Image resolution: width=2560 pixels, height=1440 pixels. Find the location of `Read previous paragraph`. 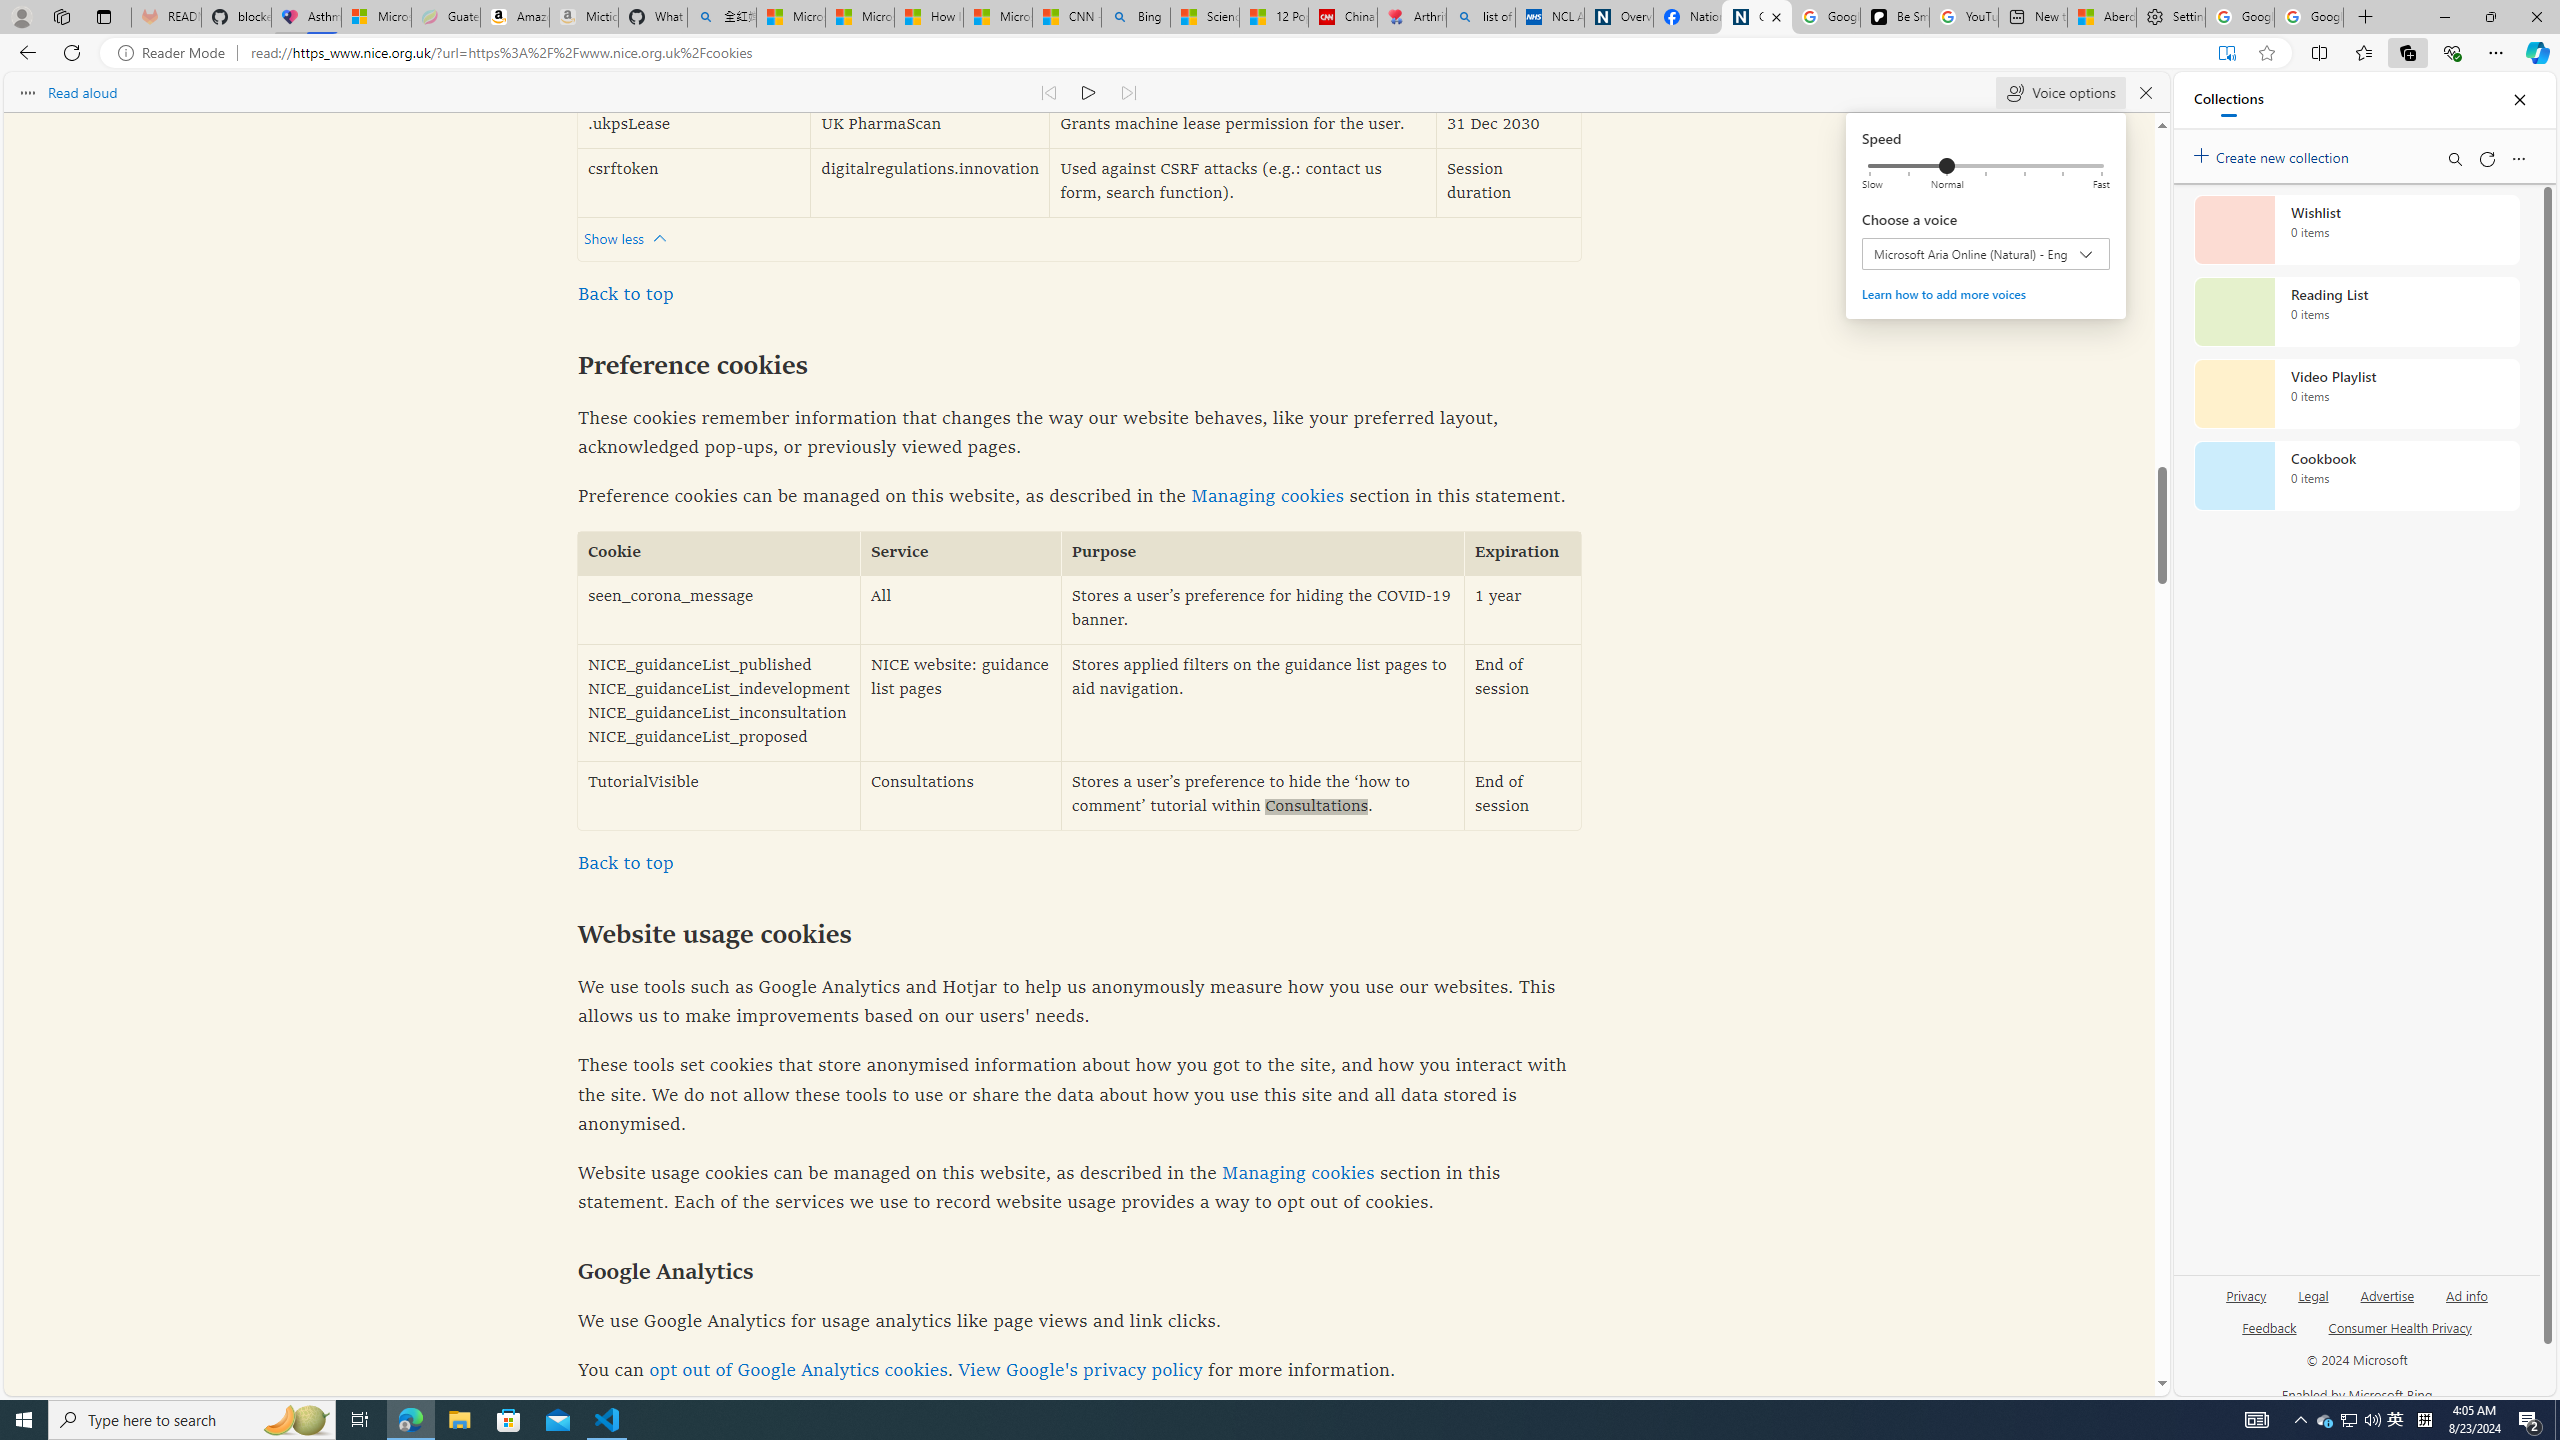

Read previous paragraph is located at coordinates (1050, 92).